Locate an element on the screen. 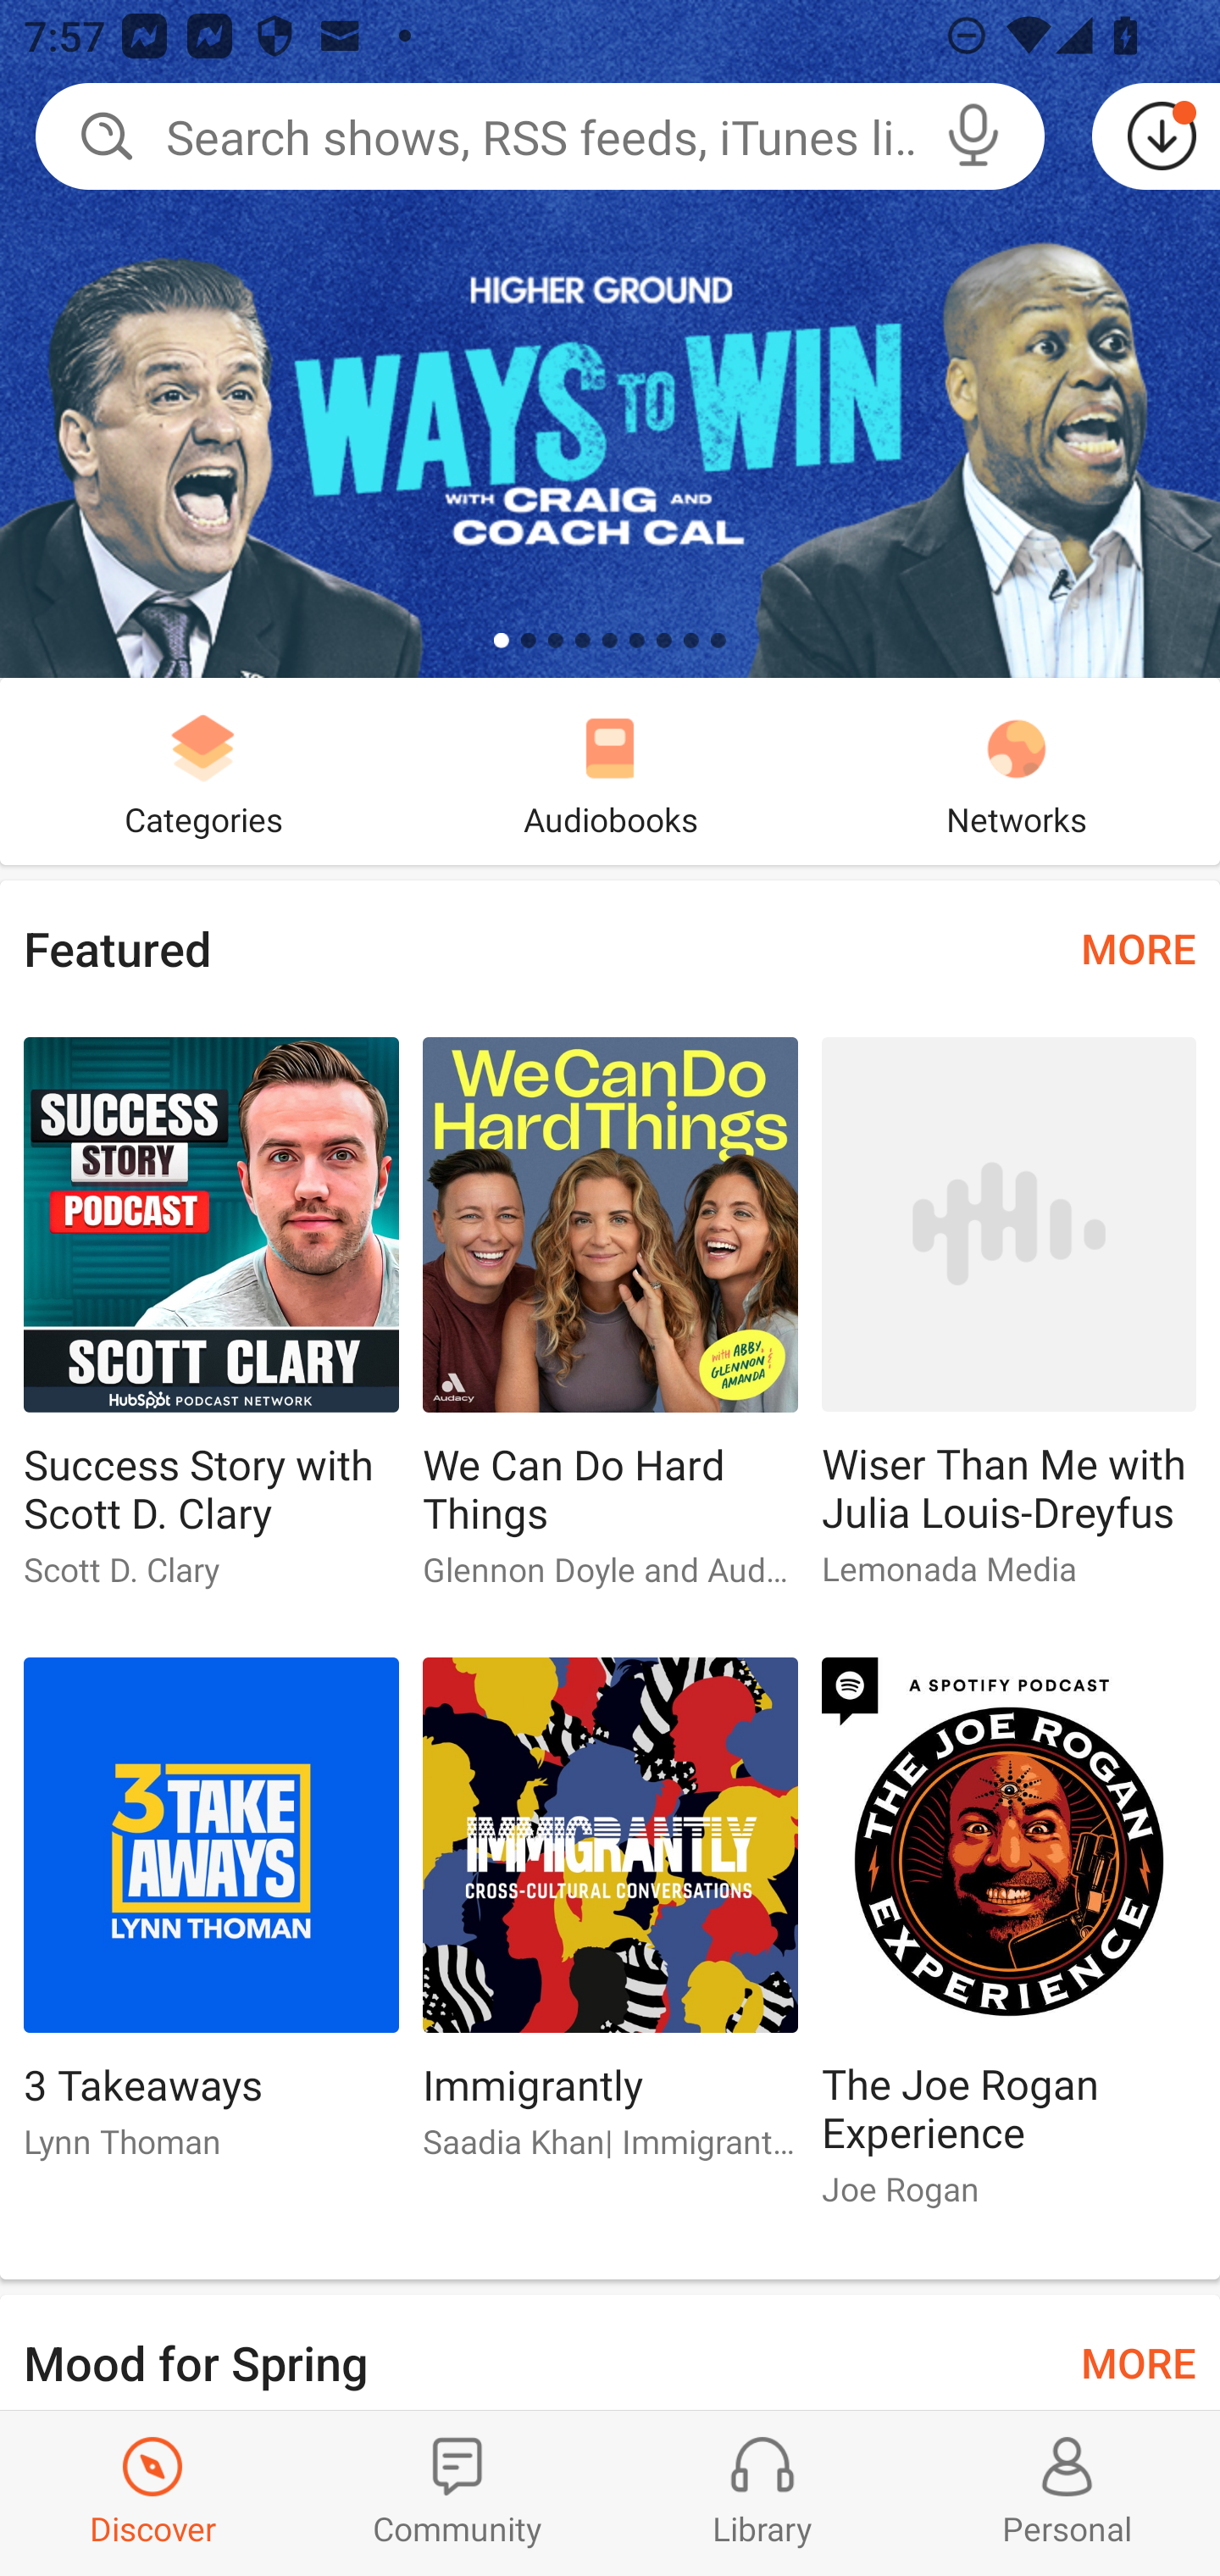 This screenshot has height=2576, width=1220. Categories is located at coordinates (203, 771).